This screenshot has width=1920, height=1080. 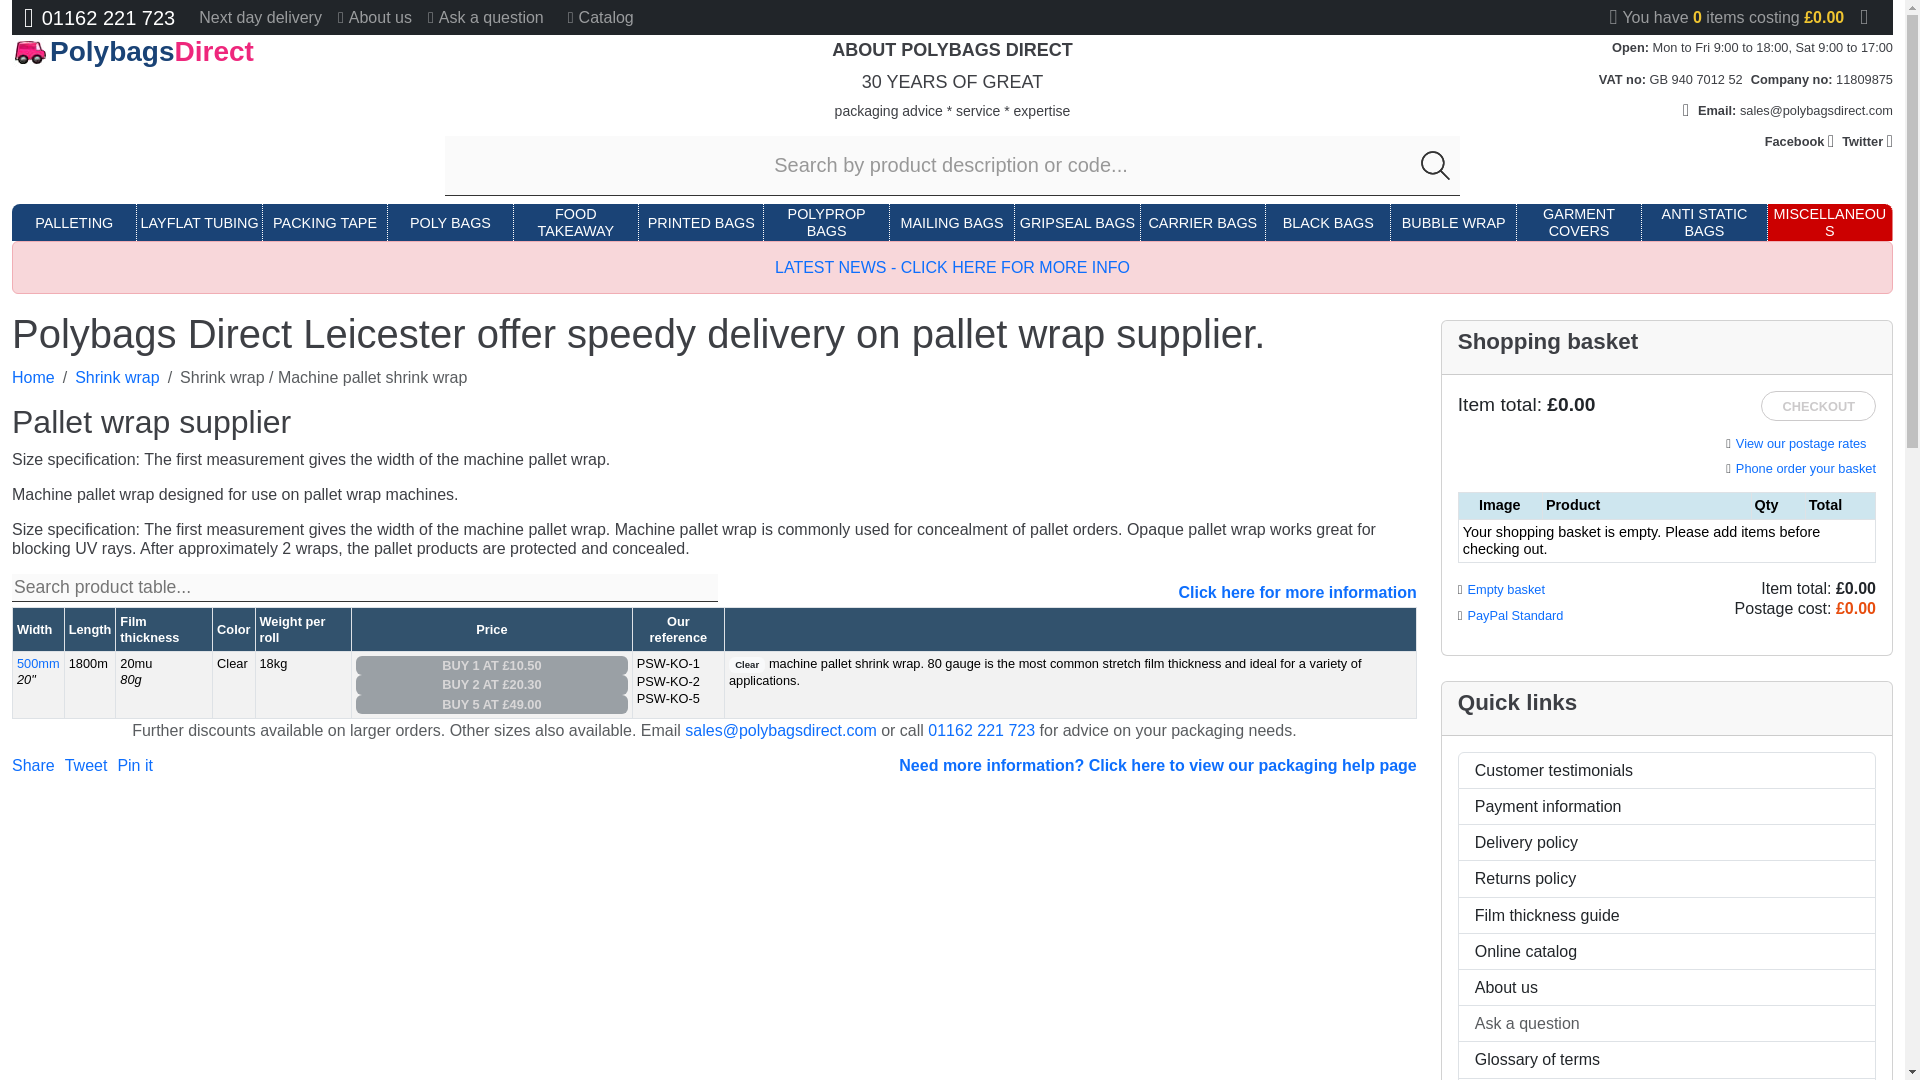 What do you see at coordinates (199, 52) in the screenshot?
I see `PolybagsDirect` at bounding box center [199, 52].